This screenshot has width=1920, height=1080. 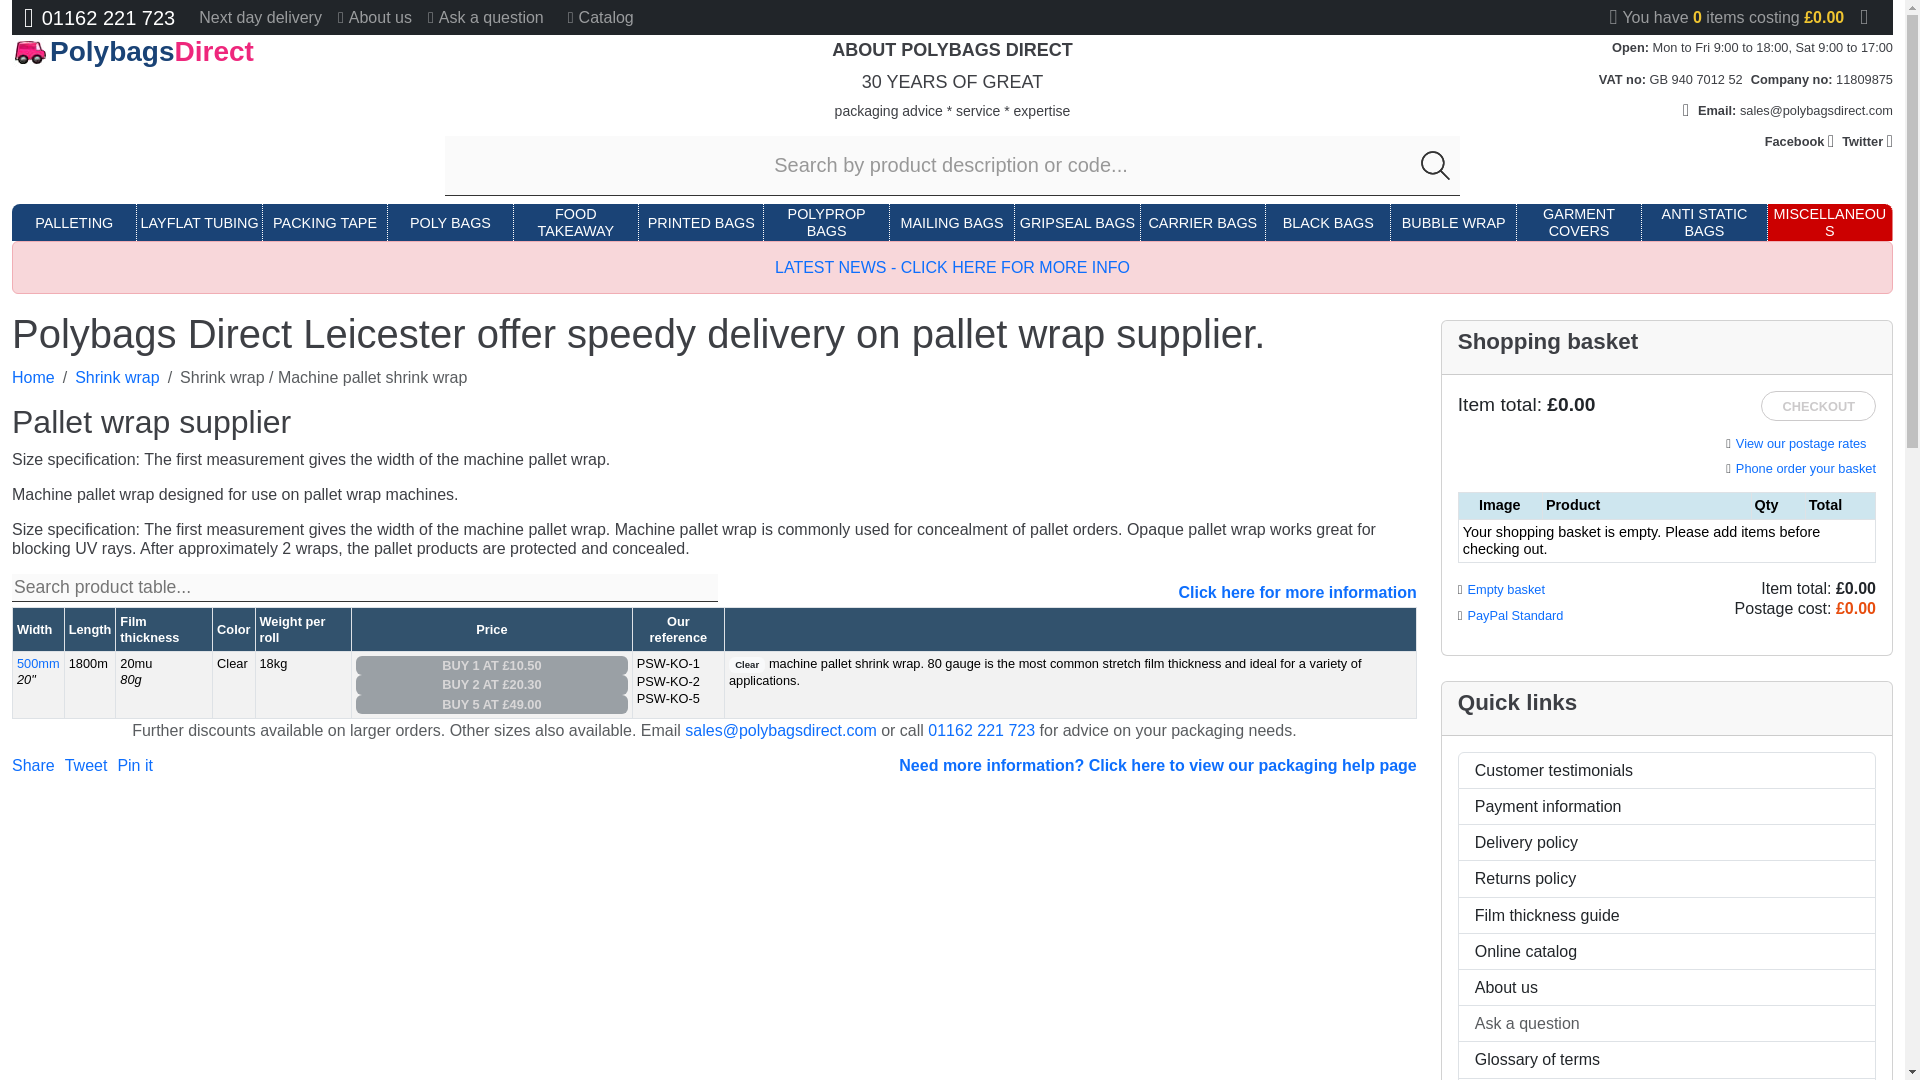 What do you see at coordinates (199, 52) in the screenshot?
I see `PolybagsDirect` at bounding box center [199, 52].